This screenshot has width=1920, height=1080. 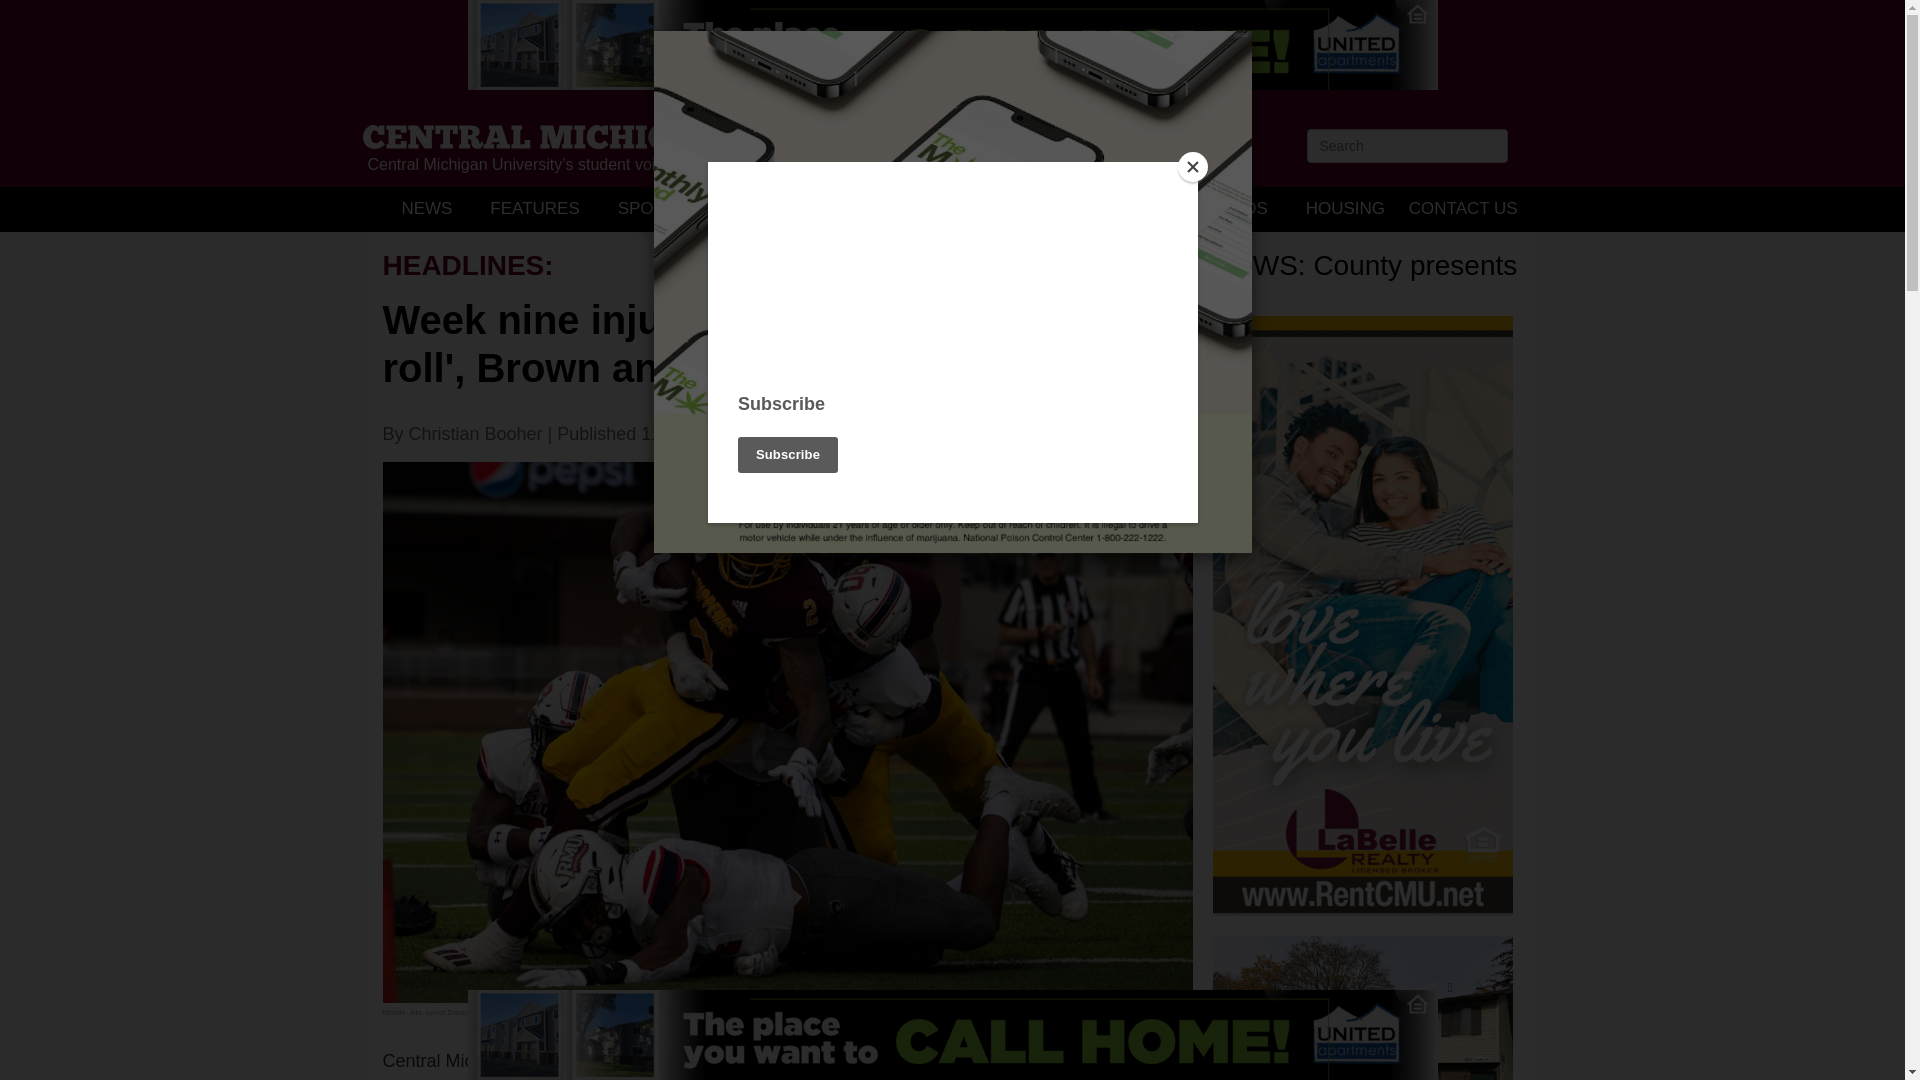 What do you see at coordinates (652, 208) in the screenshot?
I see `SPORTS` at bounding box center [652, 208].